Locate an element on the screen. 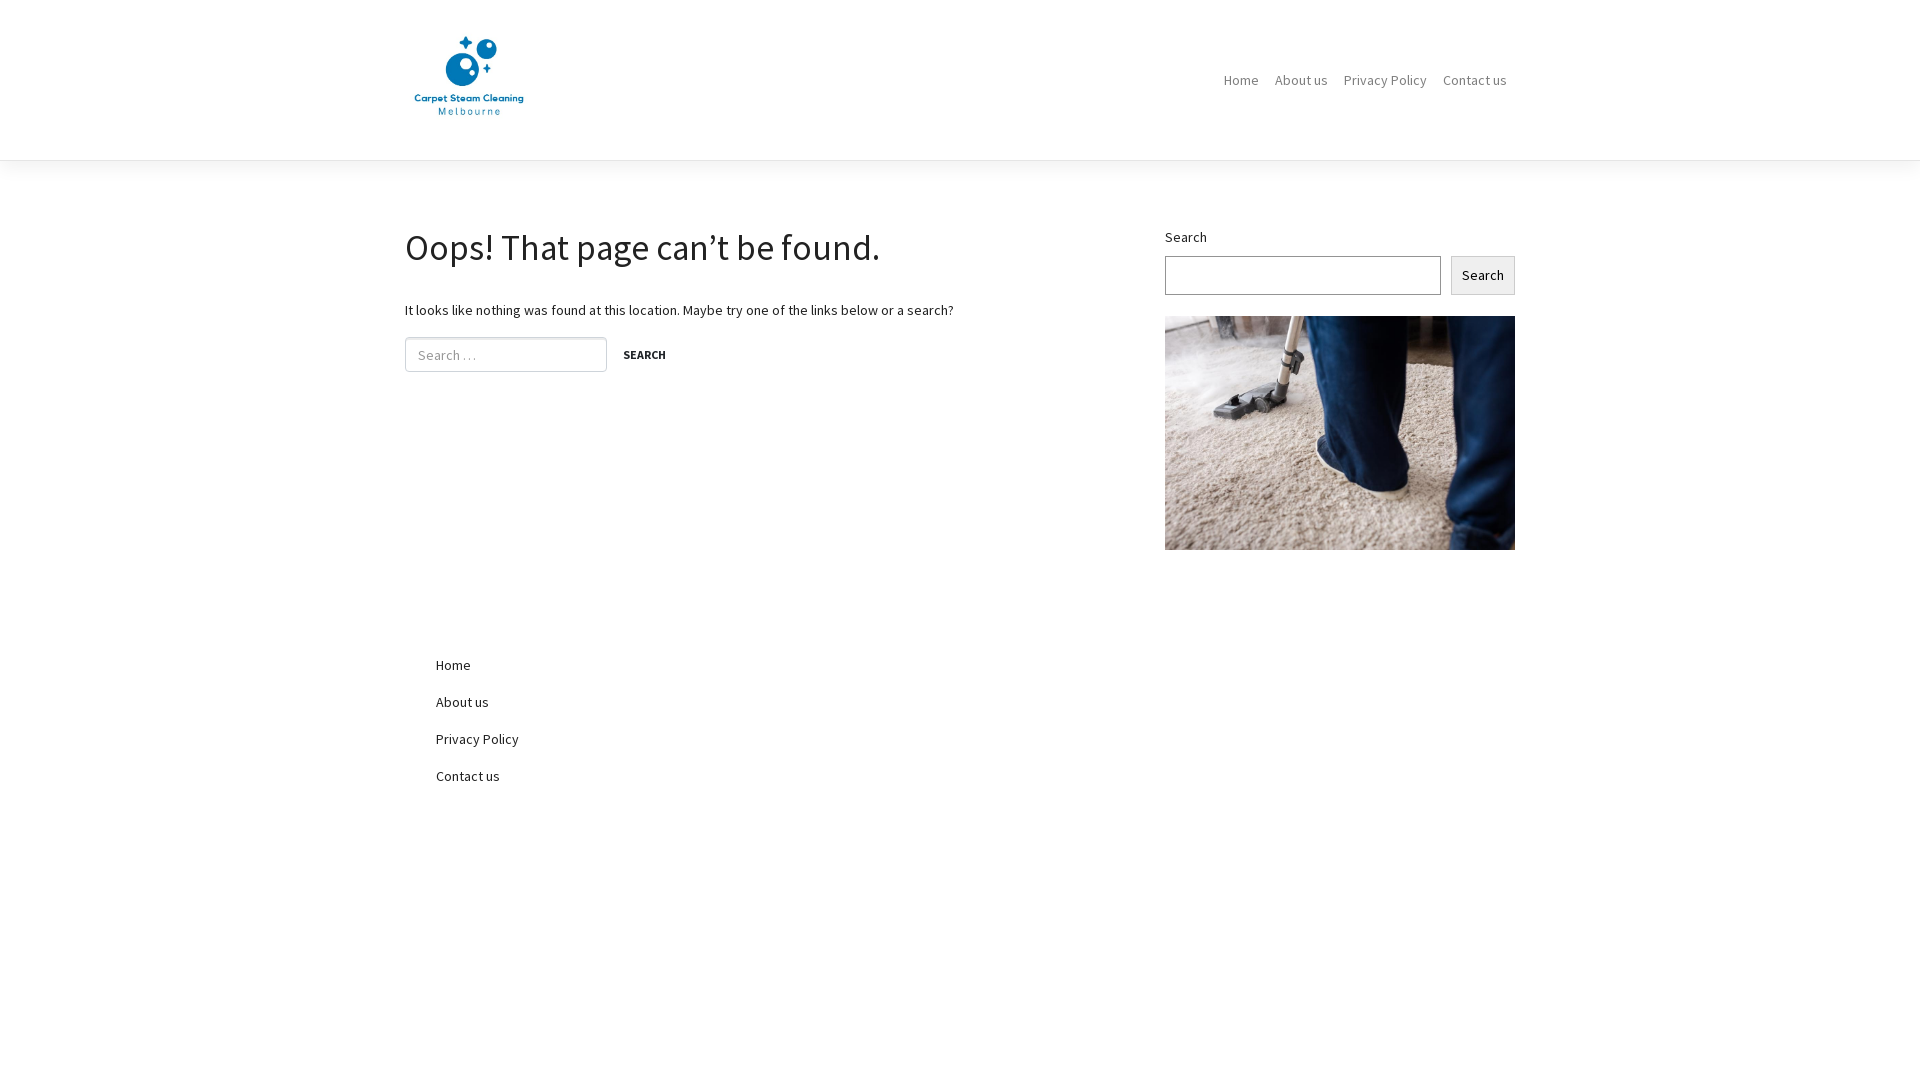 This screenshot has height=1080, width=1920. Privacy Policy is located at coordinates (1386, 80).